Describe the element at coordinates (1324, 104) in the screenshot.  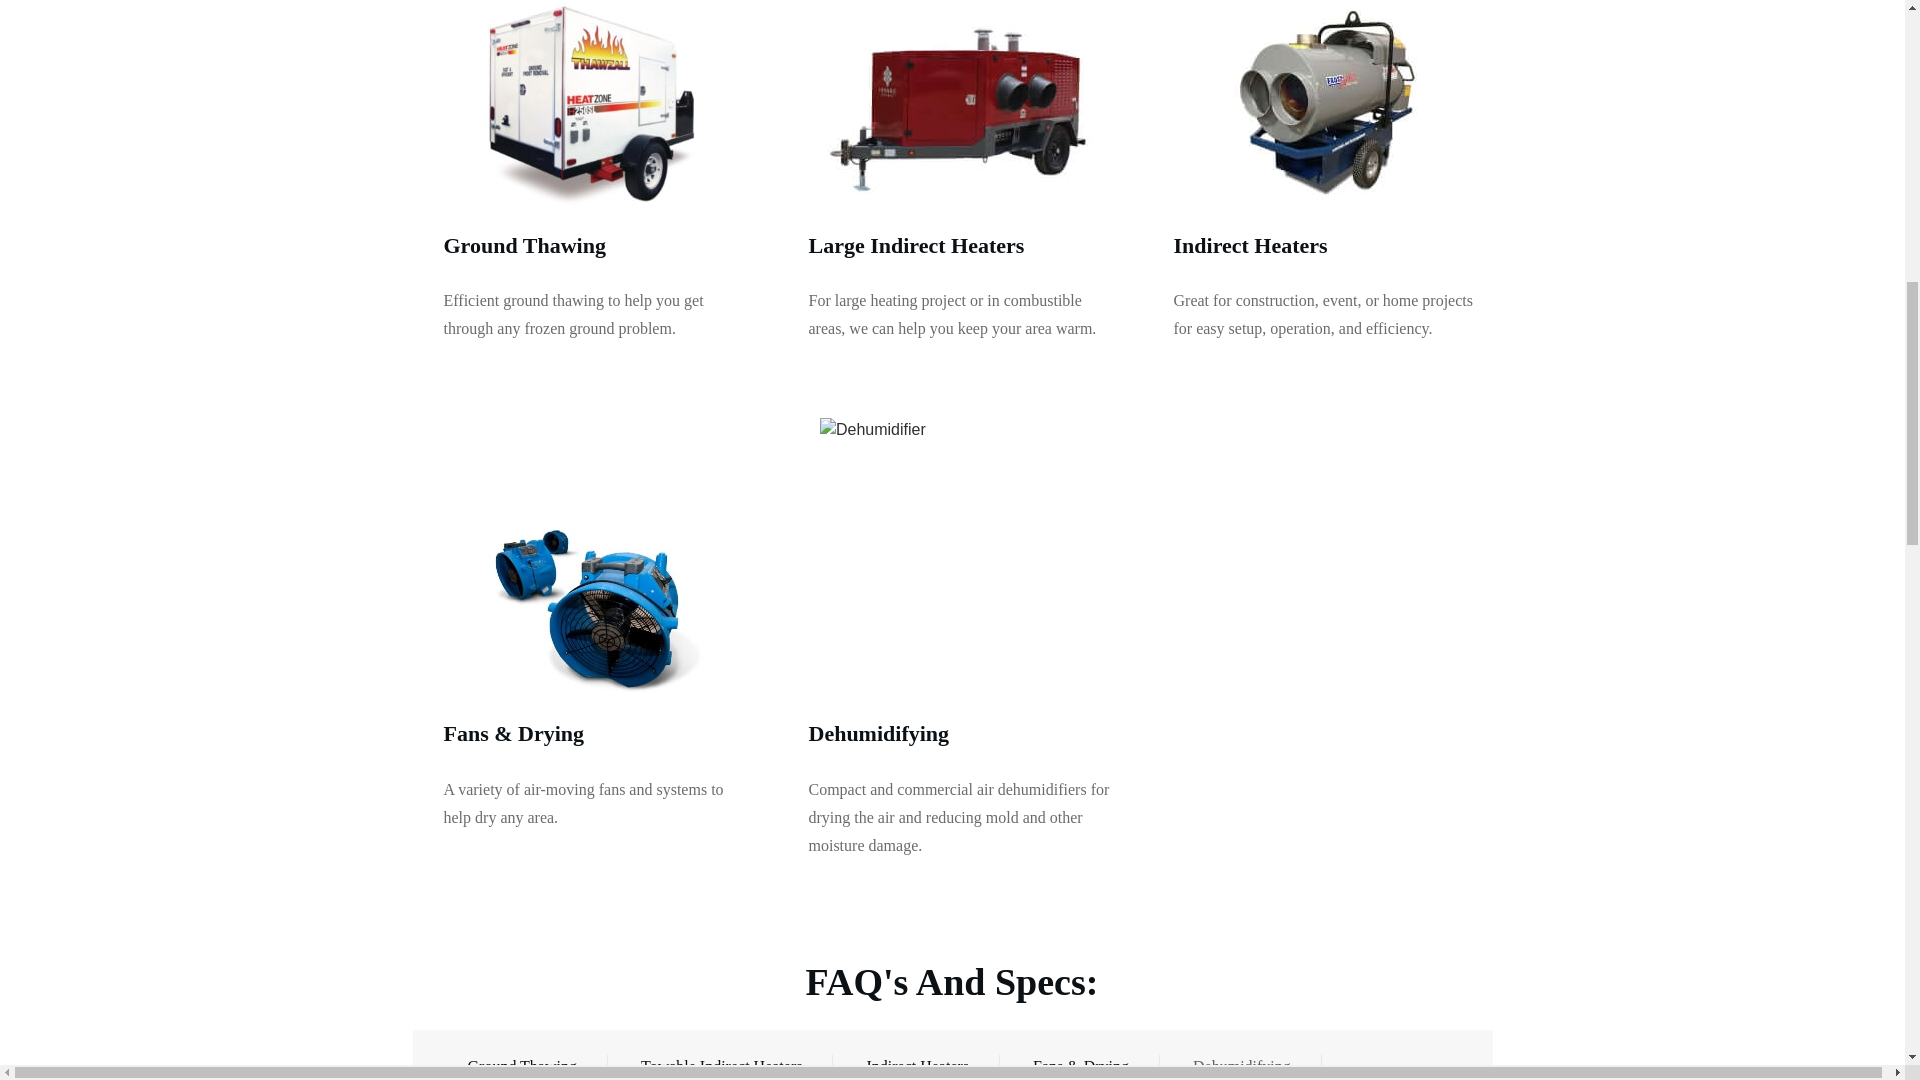
I see `frostfighter indirect heater icon real` at that location.